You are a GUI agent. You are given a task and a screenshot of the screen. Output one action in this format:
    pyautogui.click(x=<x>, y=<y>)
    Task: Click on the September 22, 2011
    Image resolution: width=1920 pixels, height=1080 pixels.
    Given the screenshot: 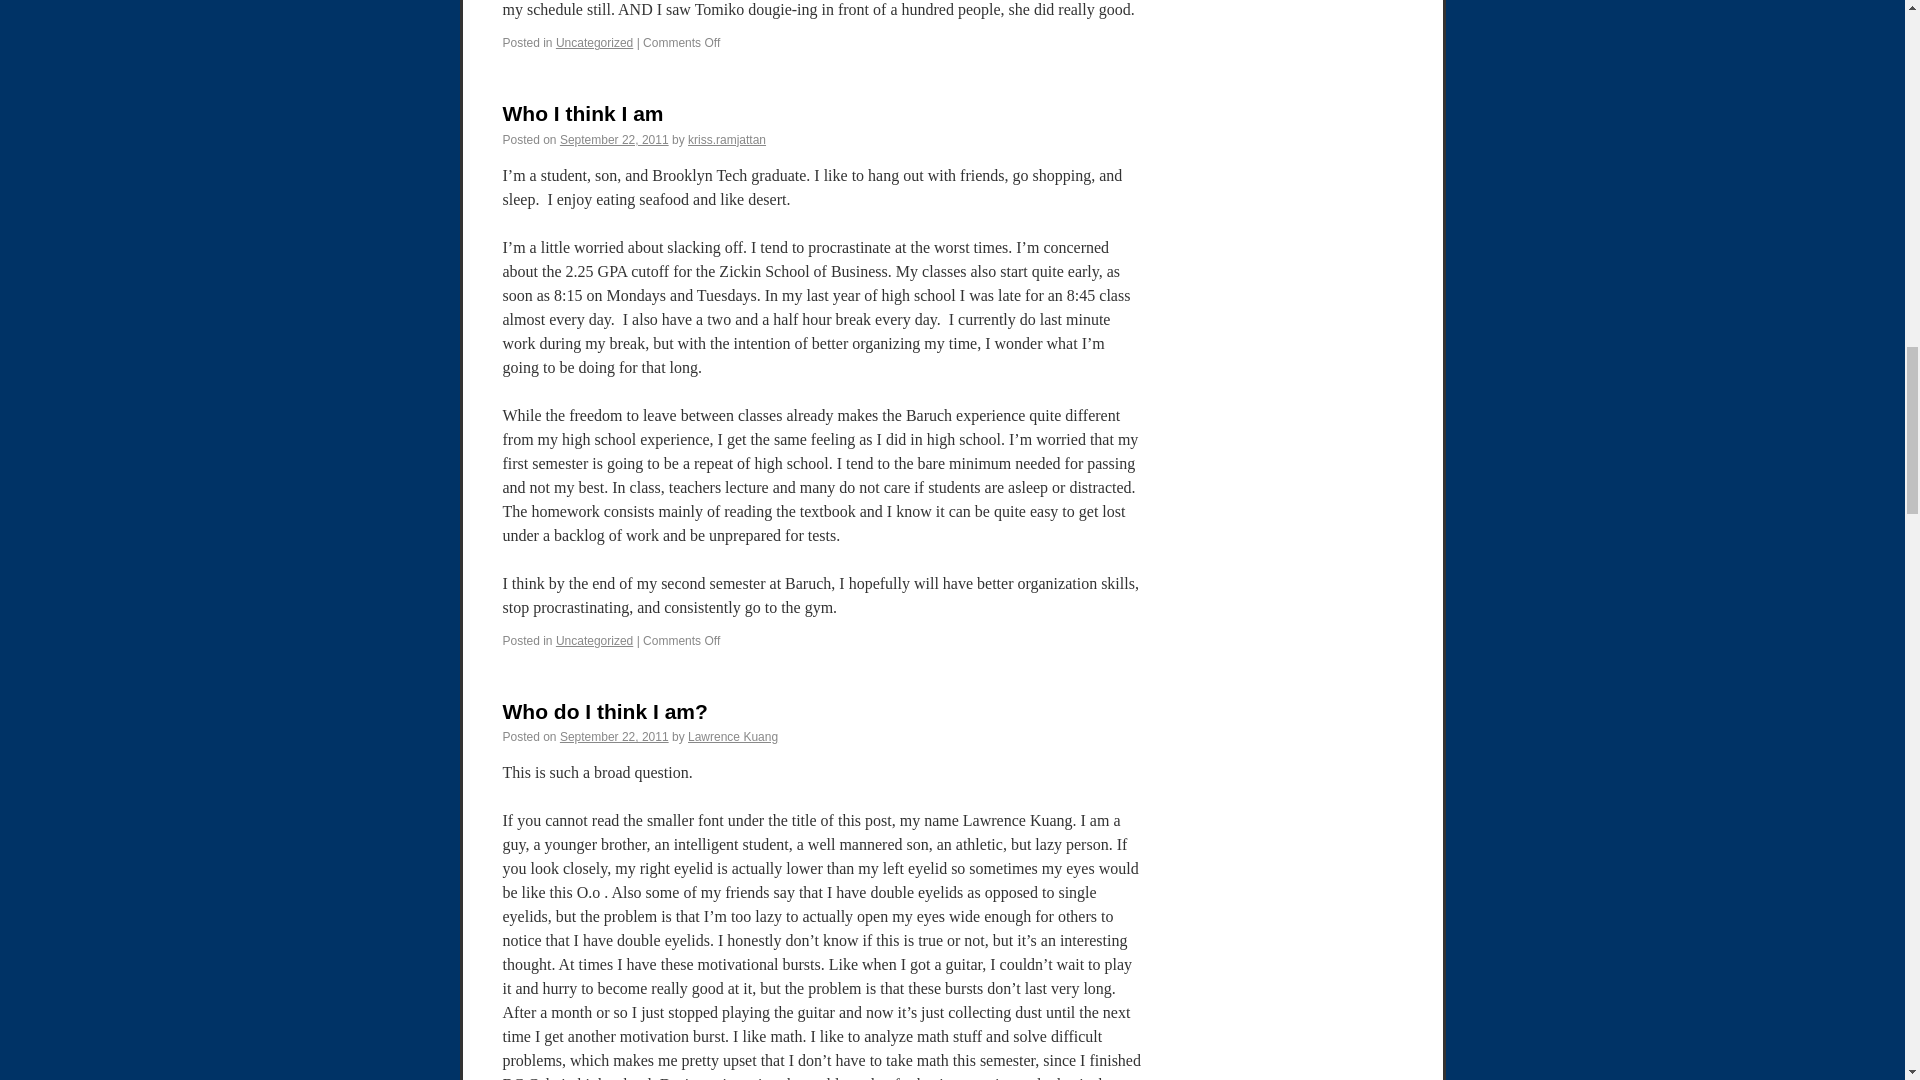 What is the action you would take?
    pyautogui.click(x=614, y=737)
    